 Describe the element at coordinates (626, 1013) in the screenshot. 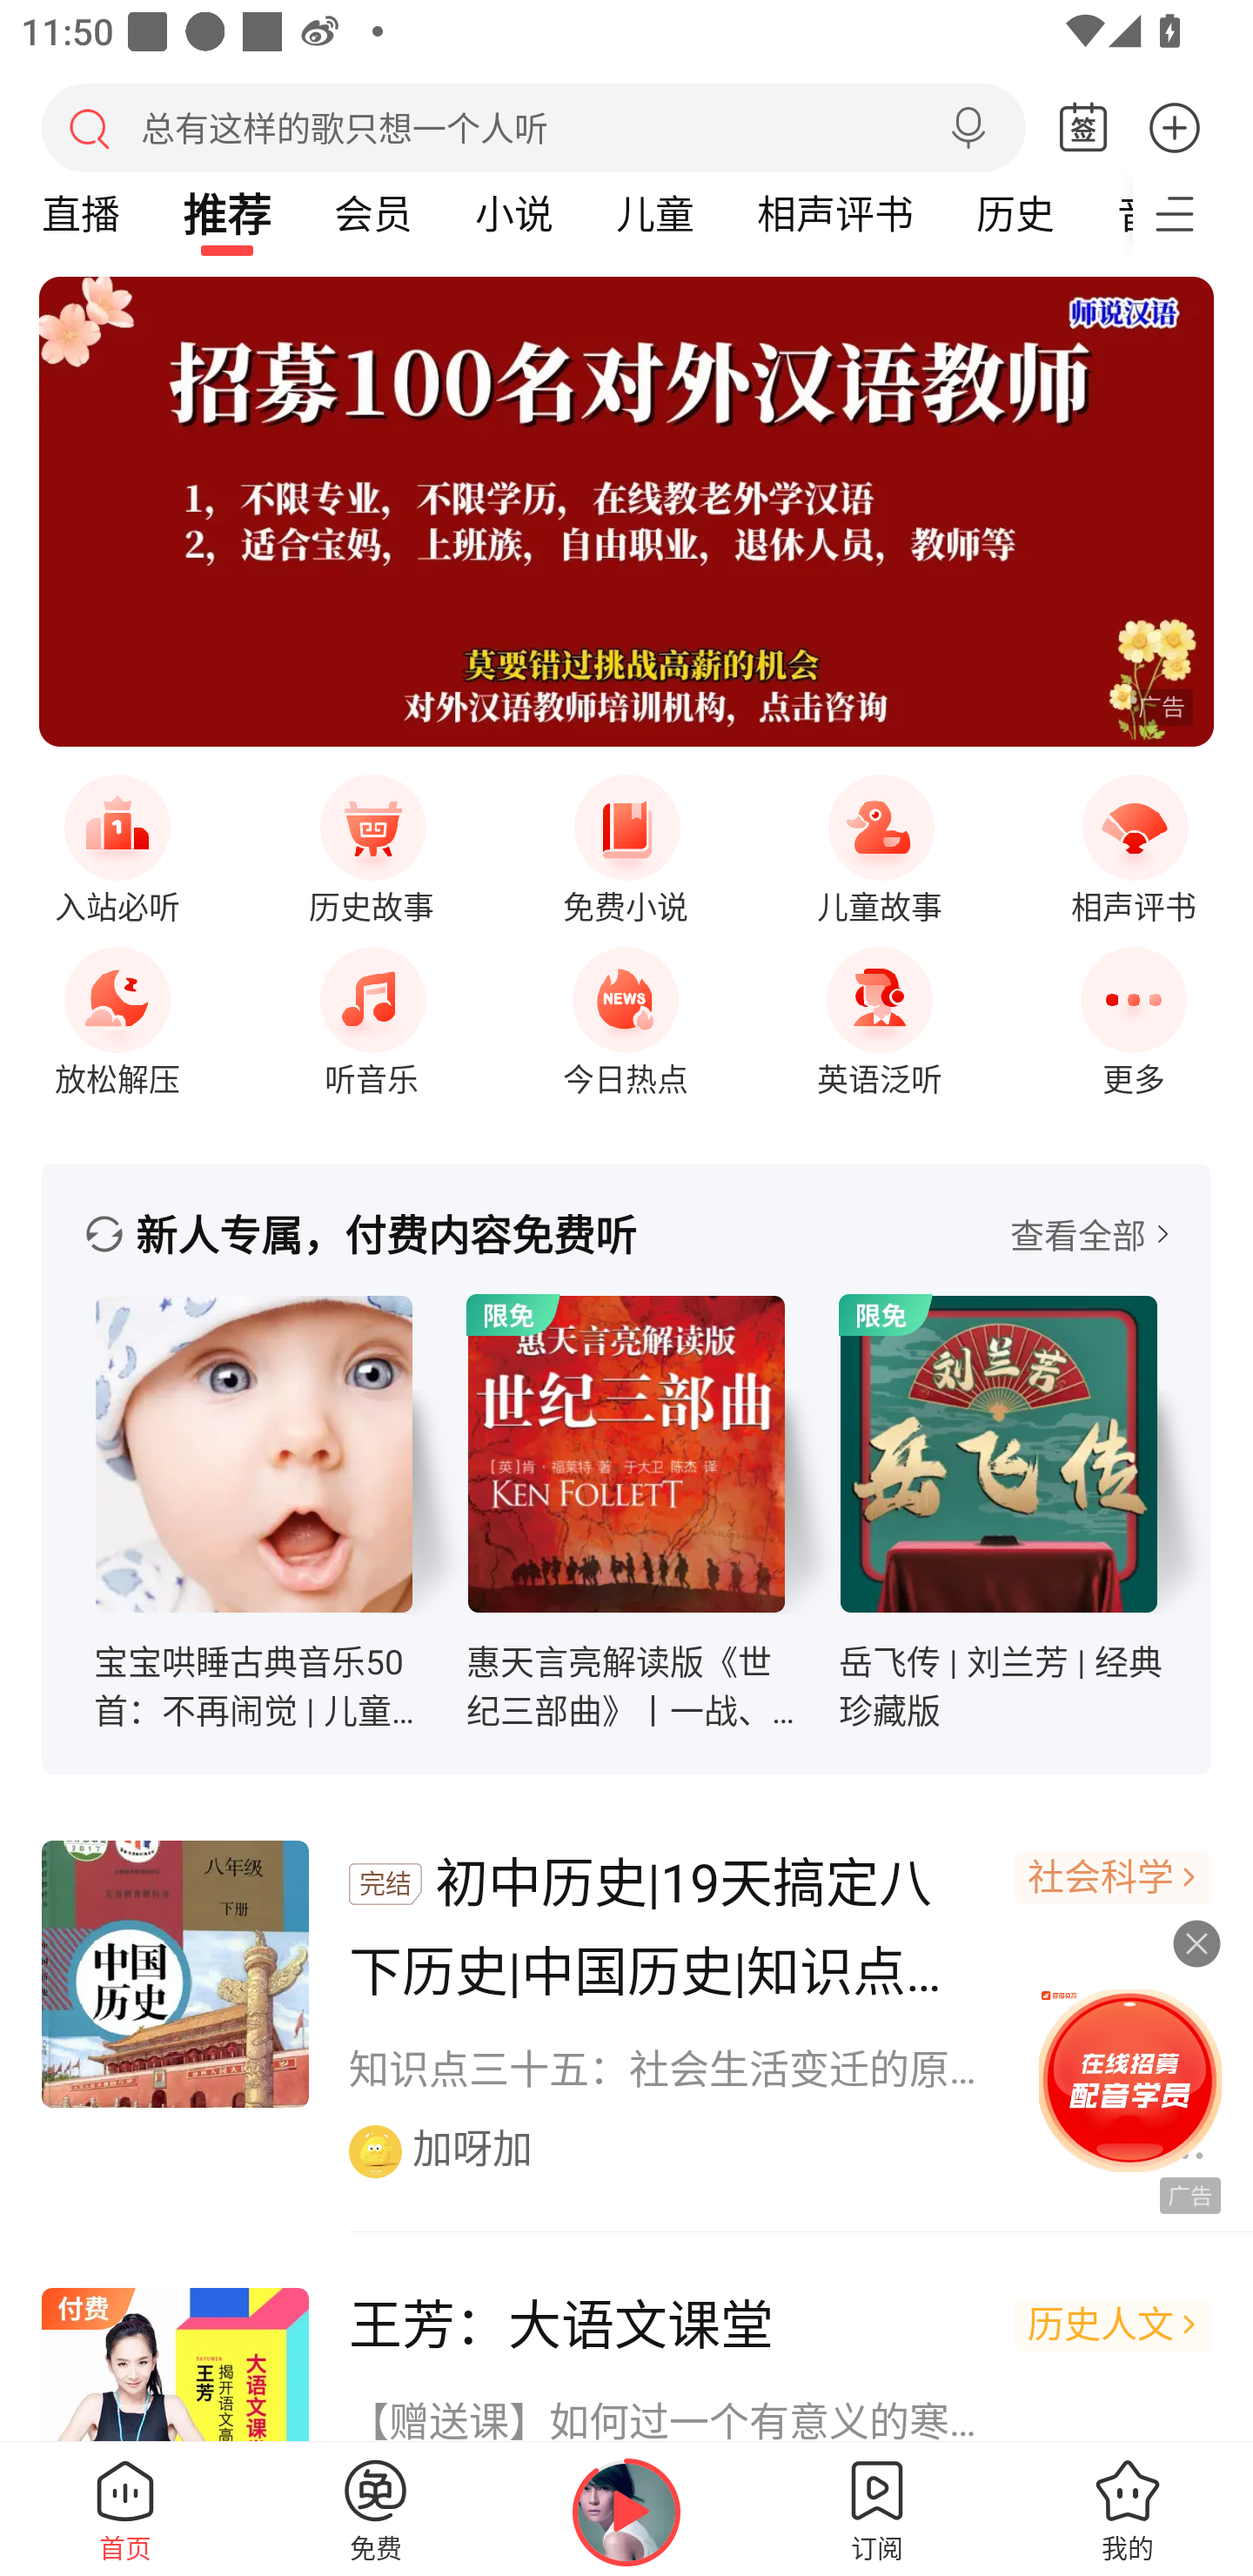

I see `今日热点` at that location.